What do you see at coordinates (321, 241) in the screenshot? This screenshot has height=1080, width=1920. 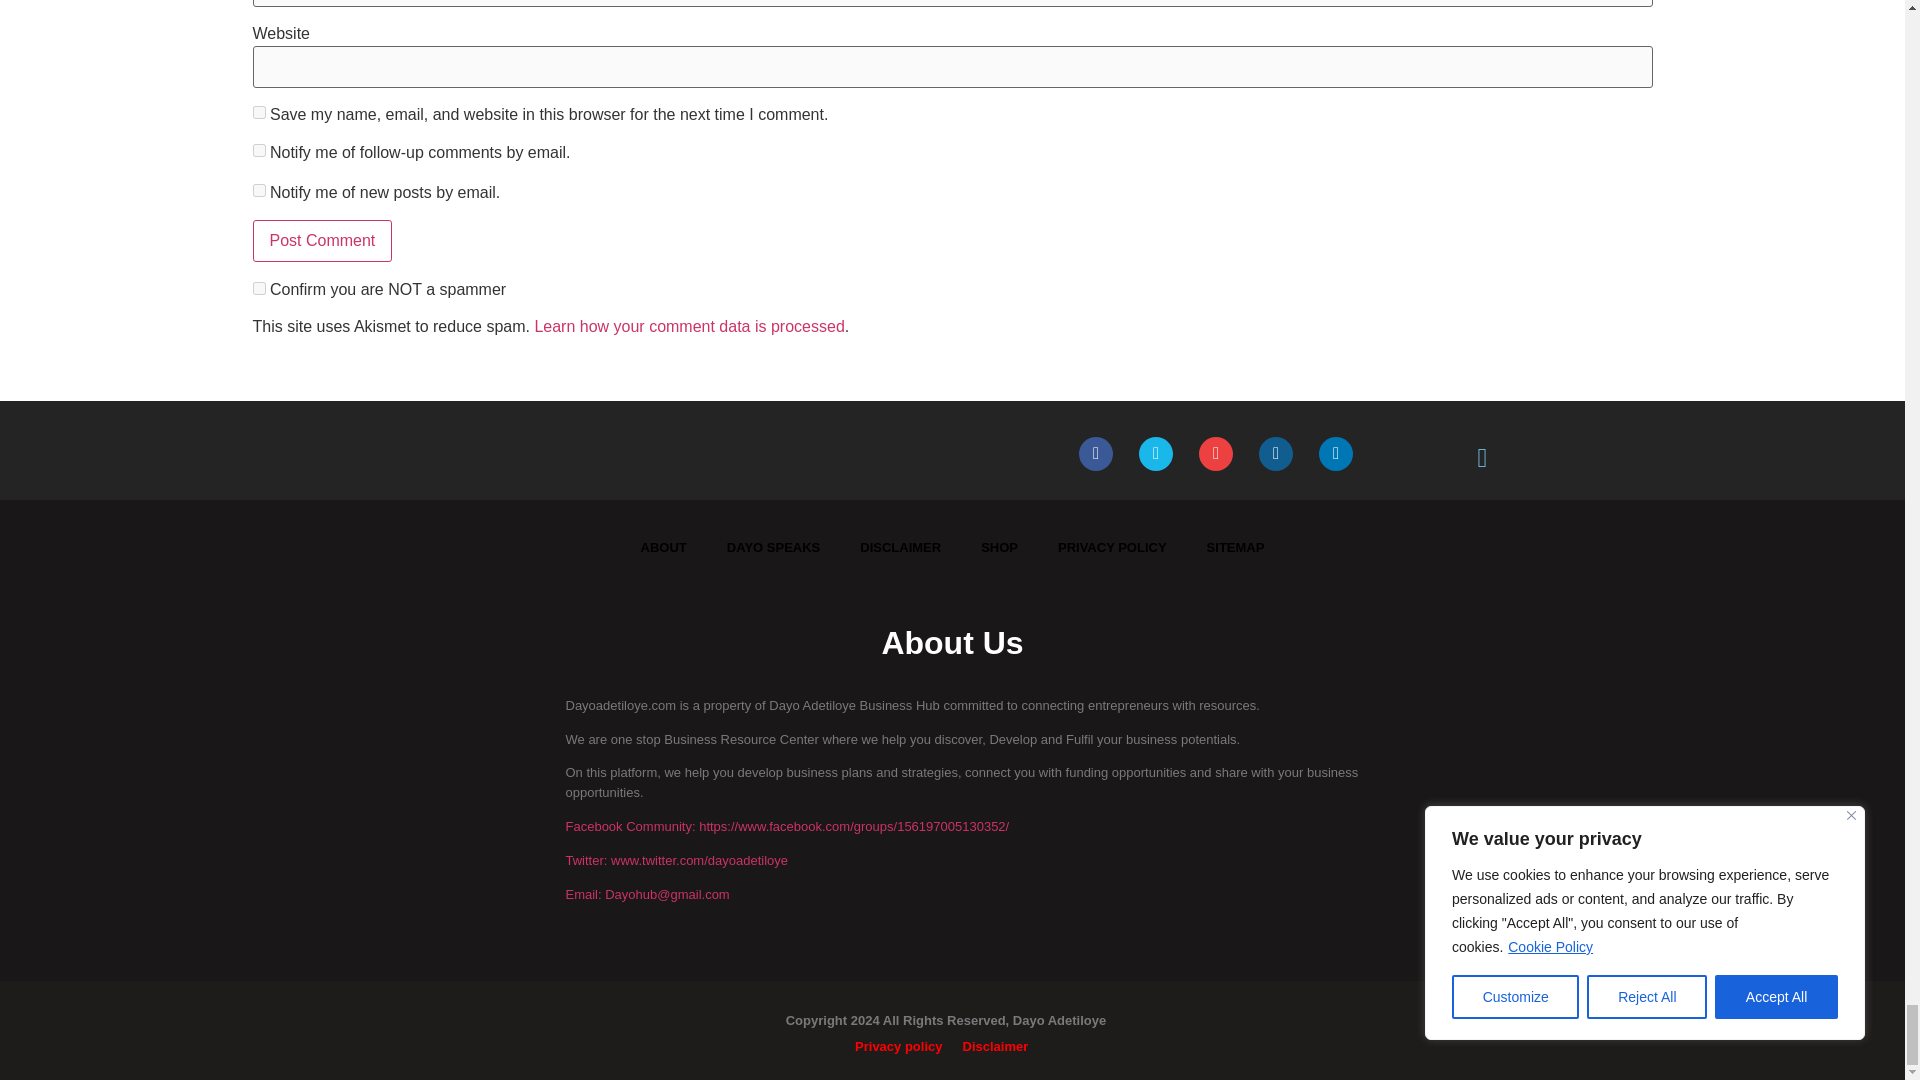 I see `Post Comment` at bounding box center [321, 241].